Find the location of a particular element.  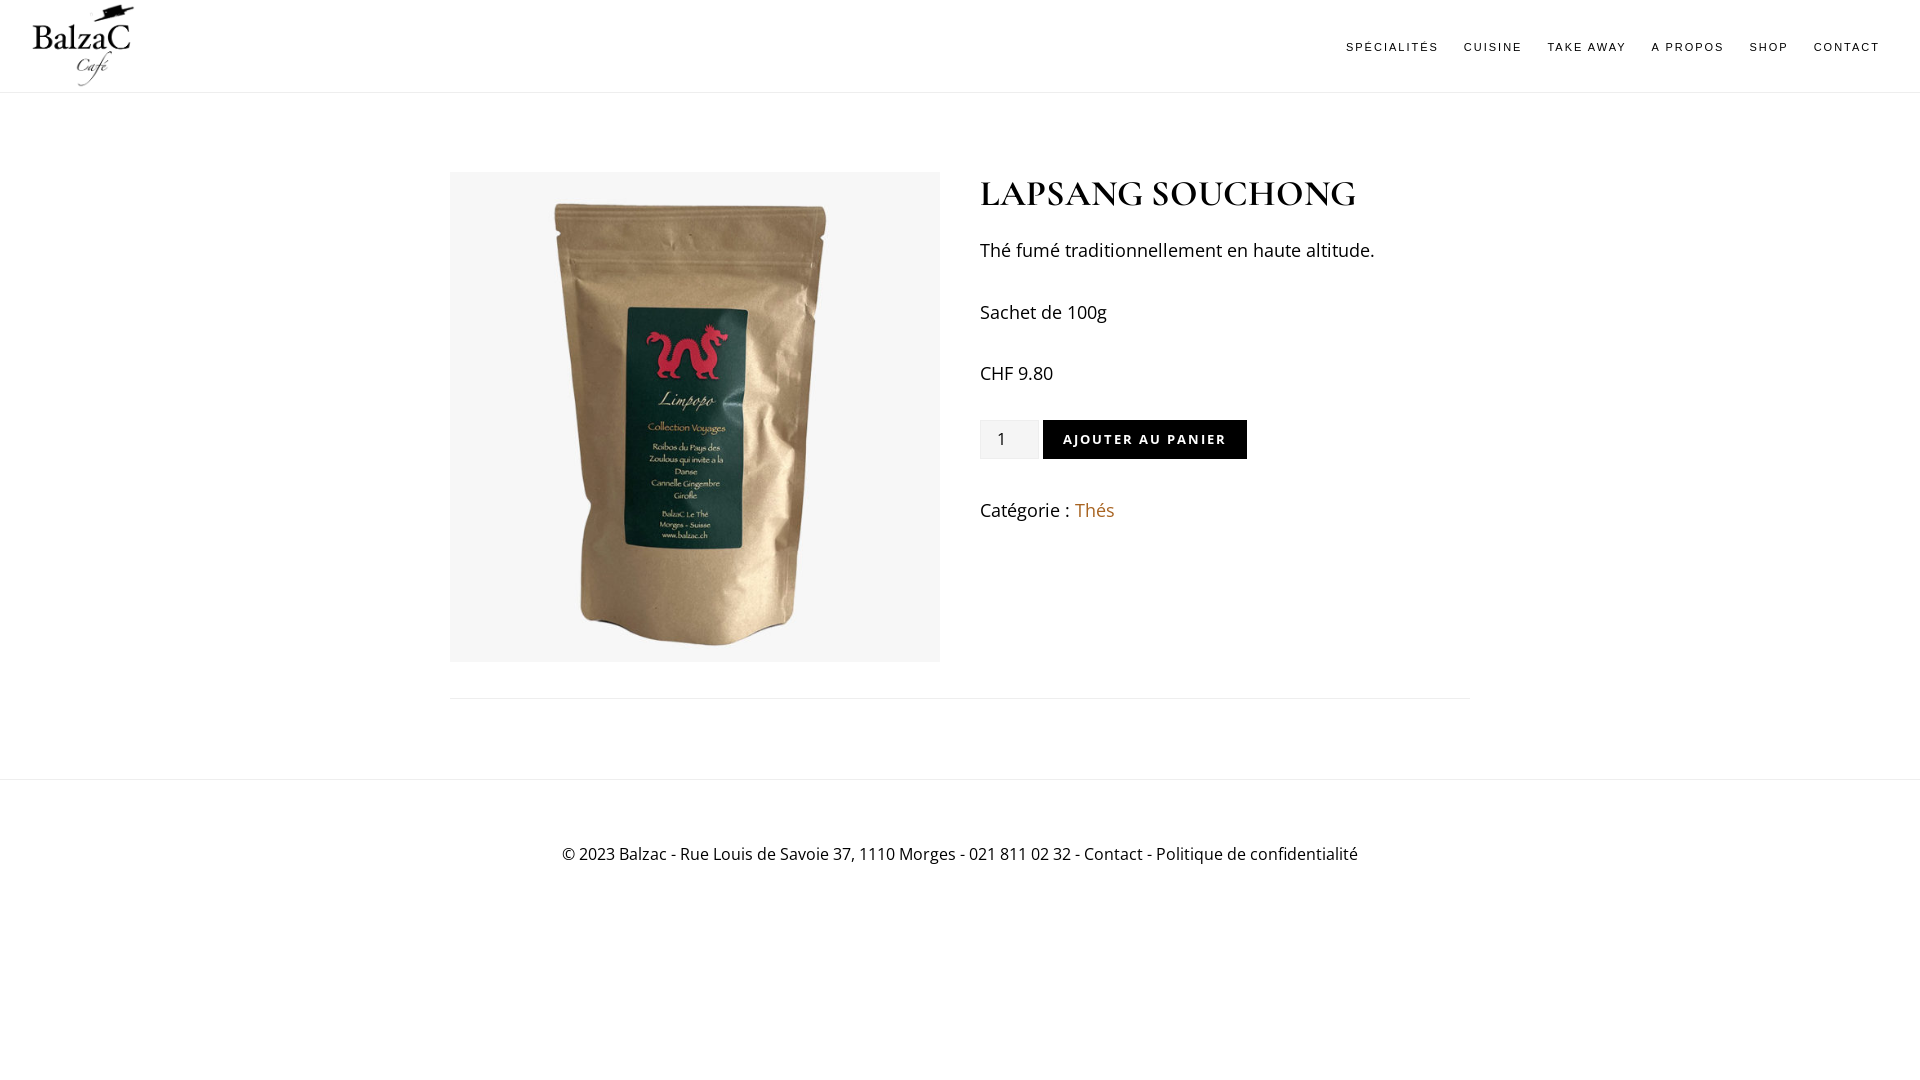

CUISINE is located at coordinates (1494, 48).